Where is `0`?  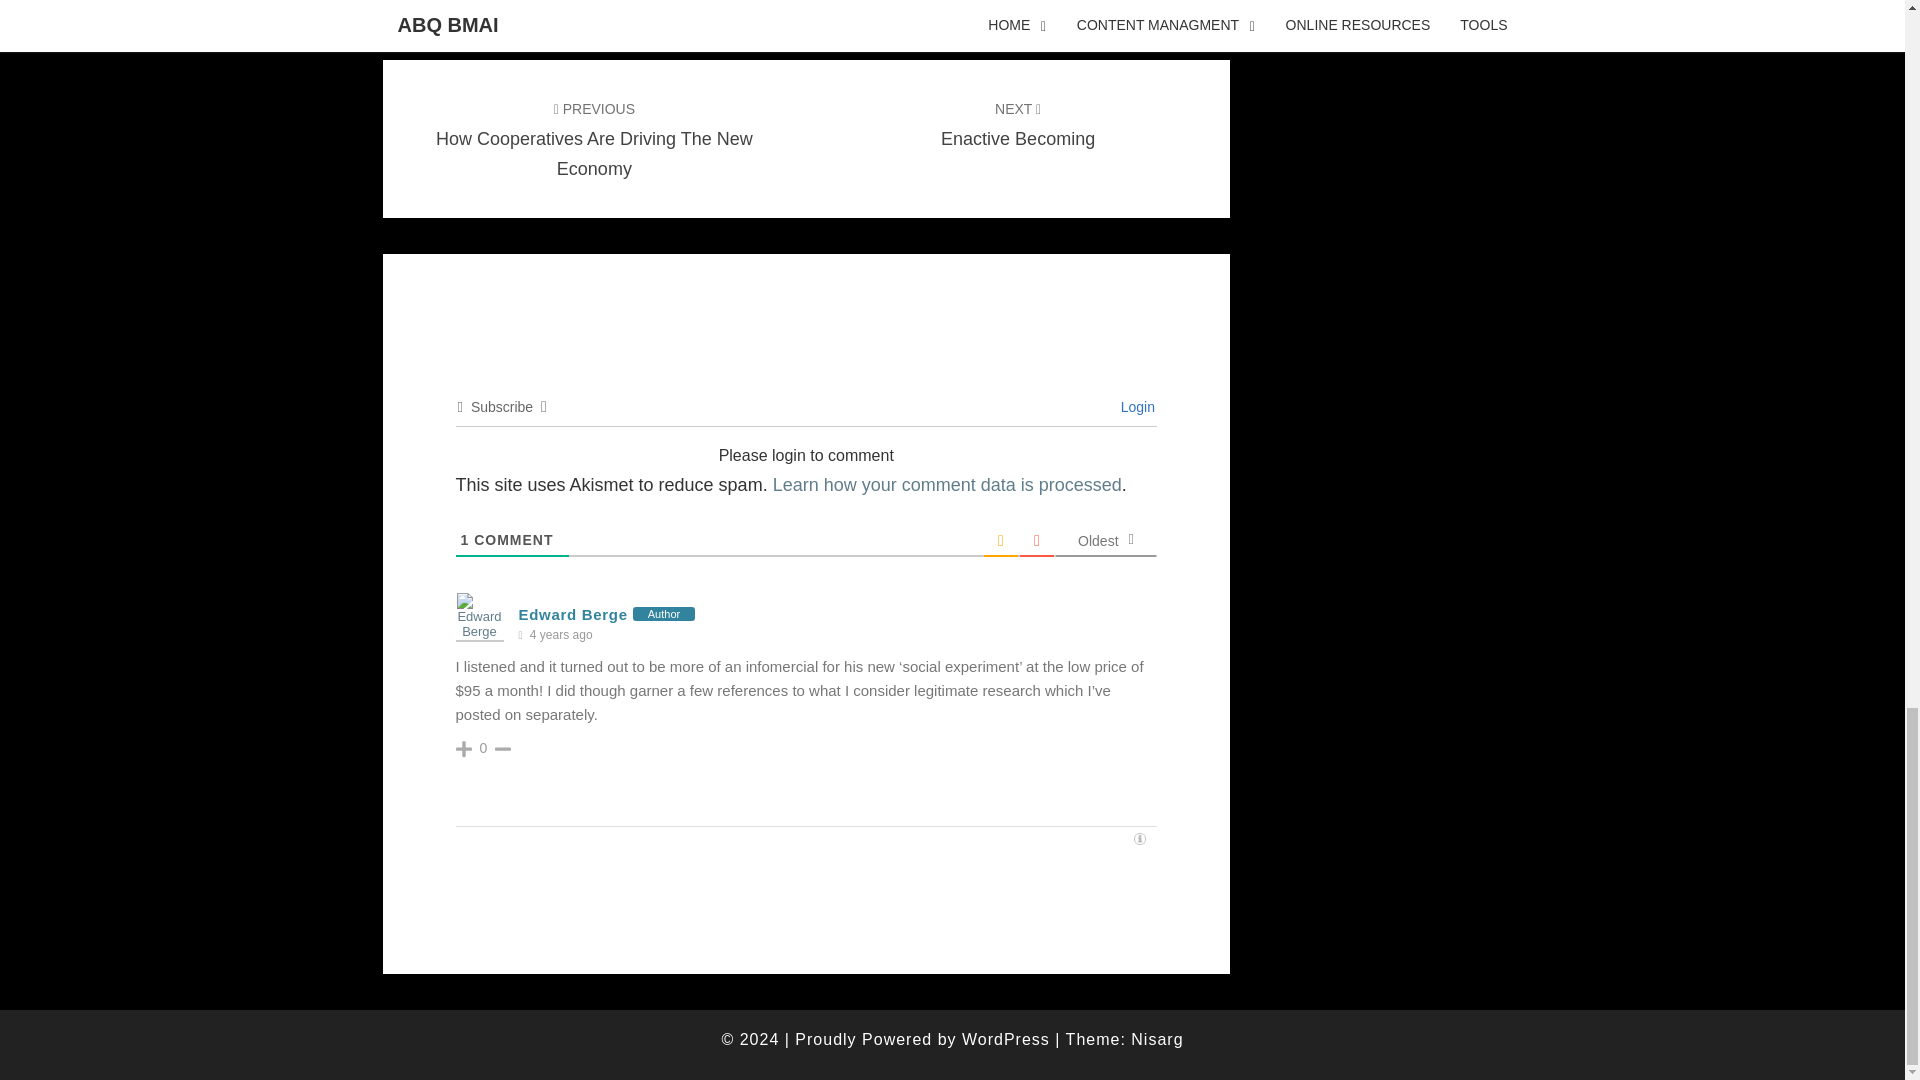
0 is located at coordinates (484, 748).